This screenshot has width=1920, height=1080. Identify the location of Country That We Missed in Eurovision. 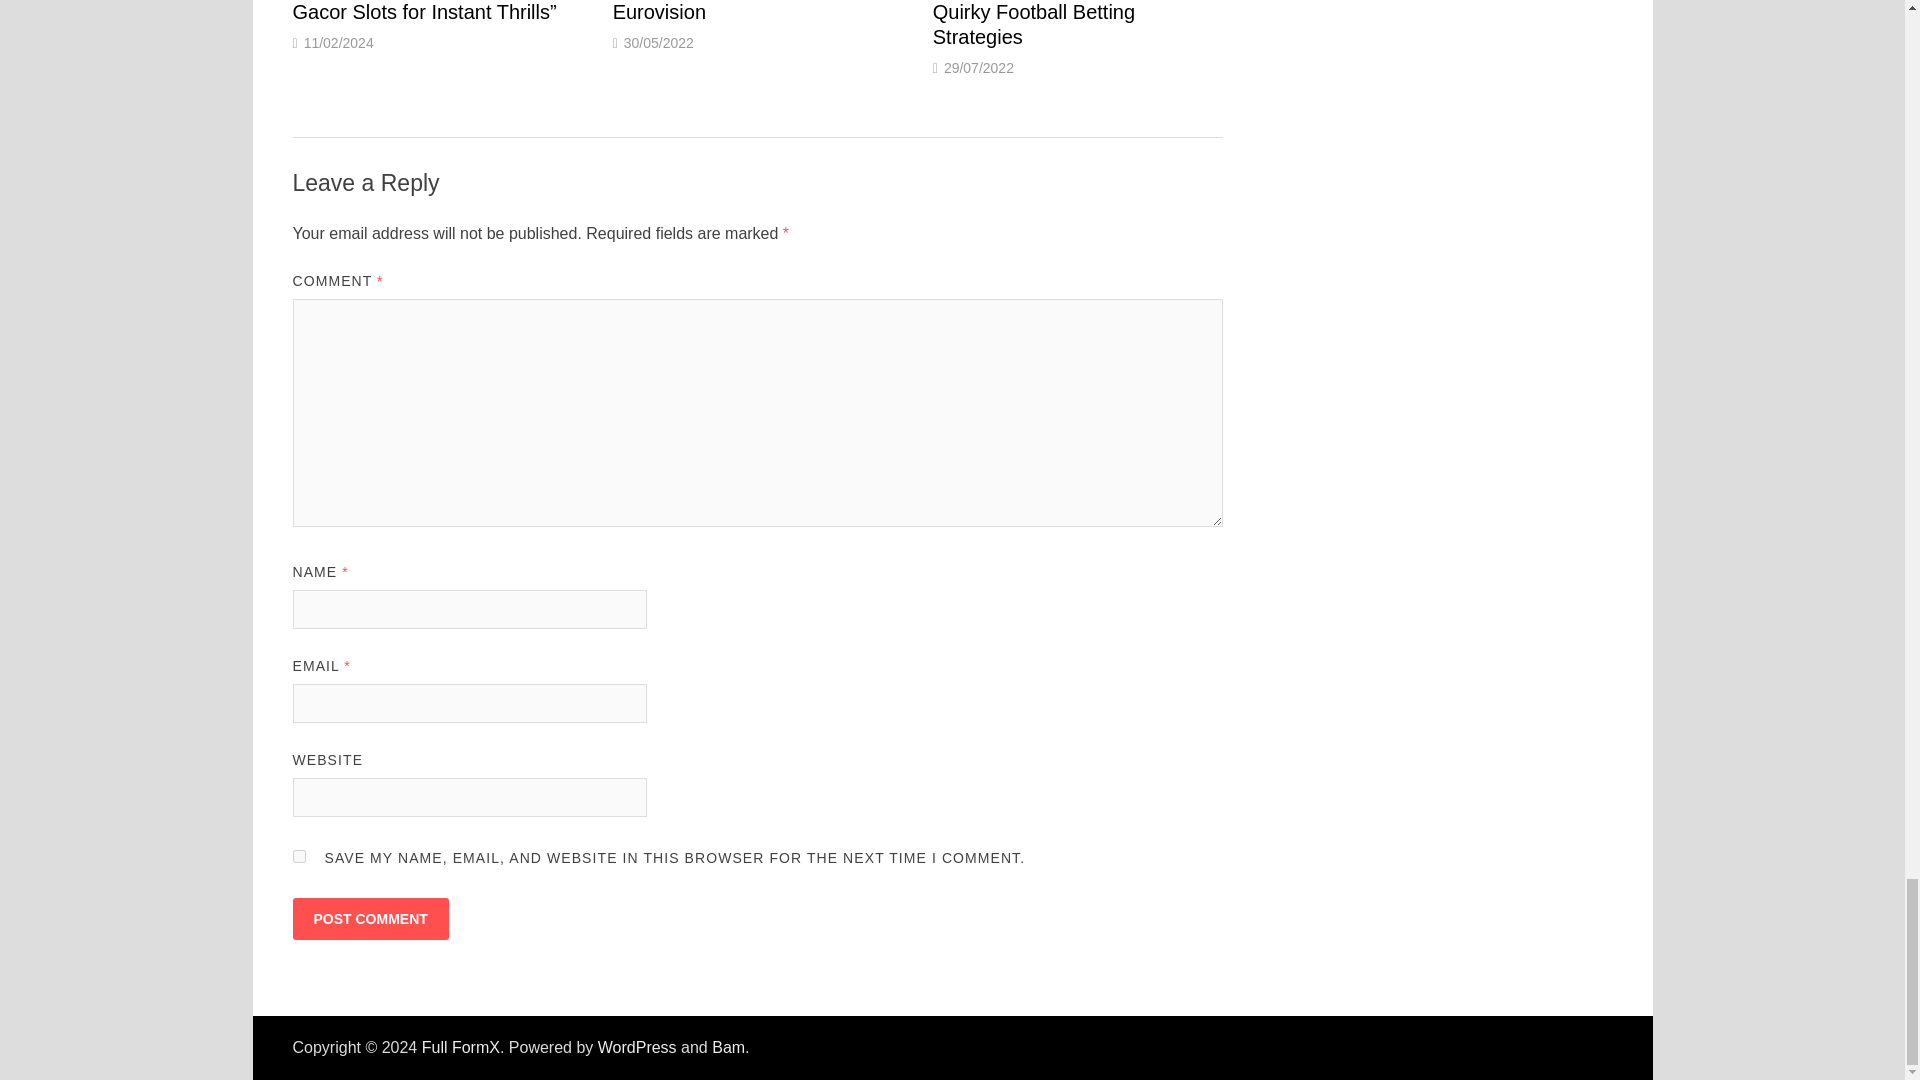
(732, 11).